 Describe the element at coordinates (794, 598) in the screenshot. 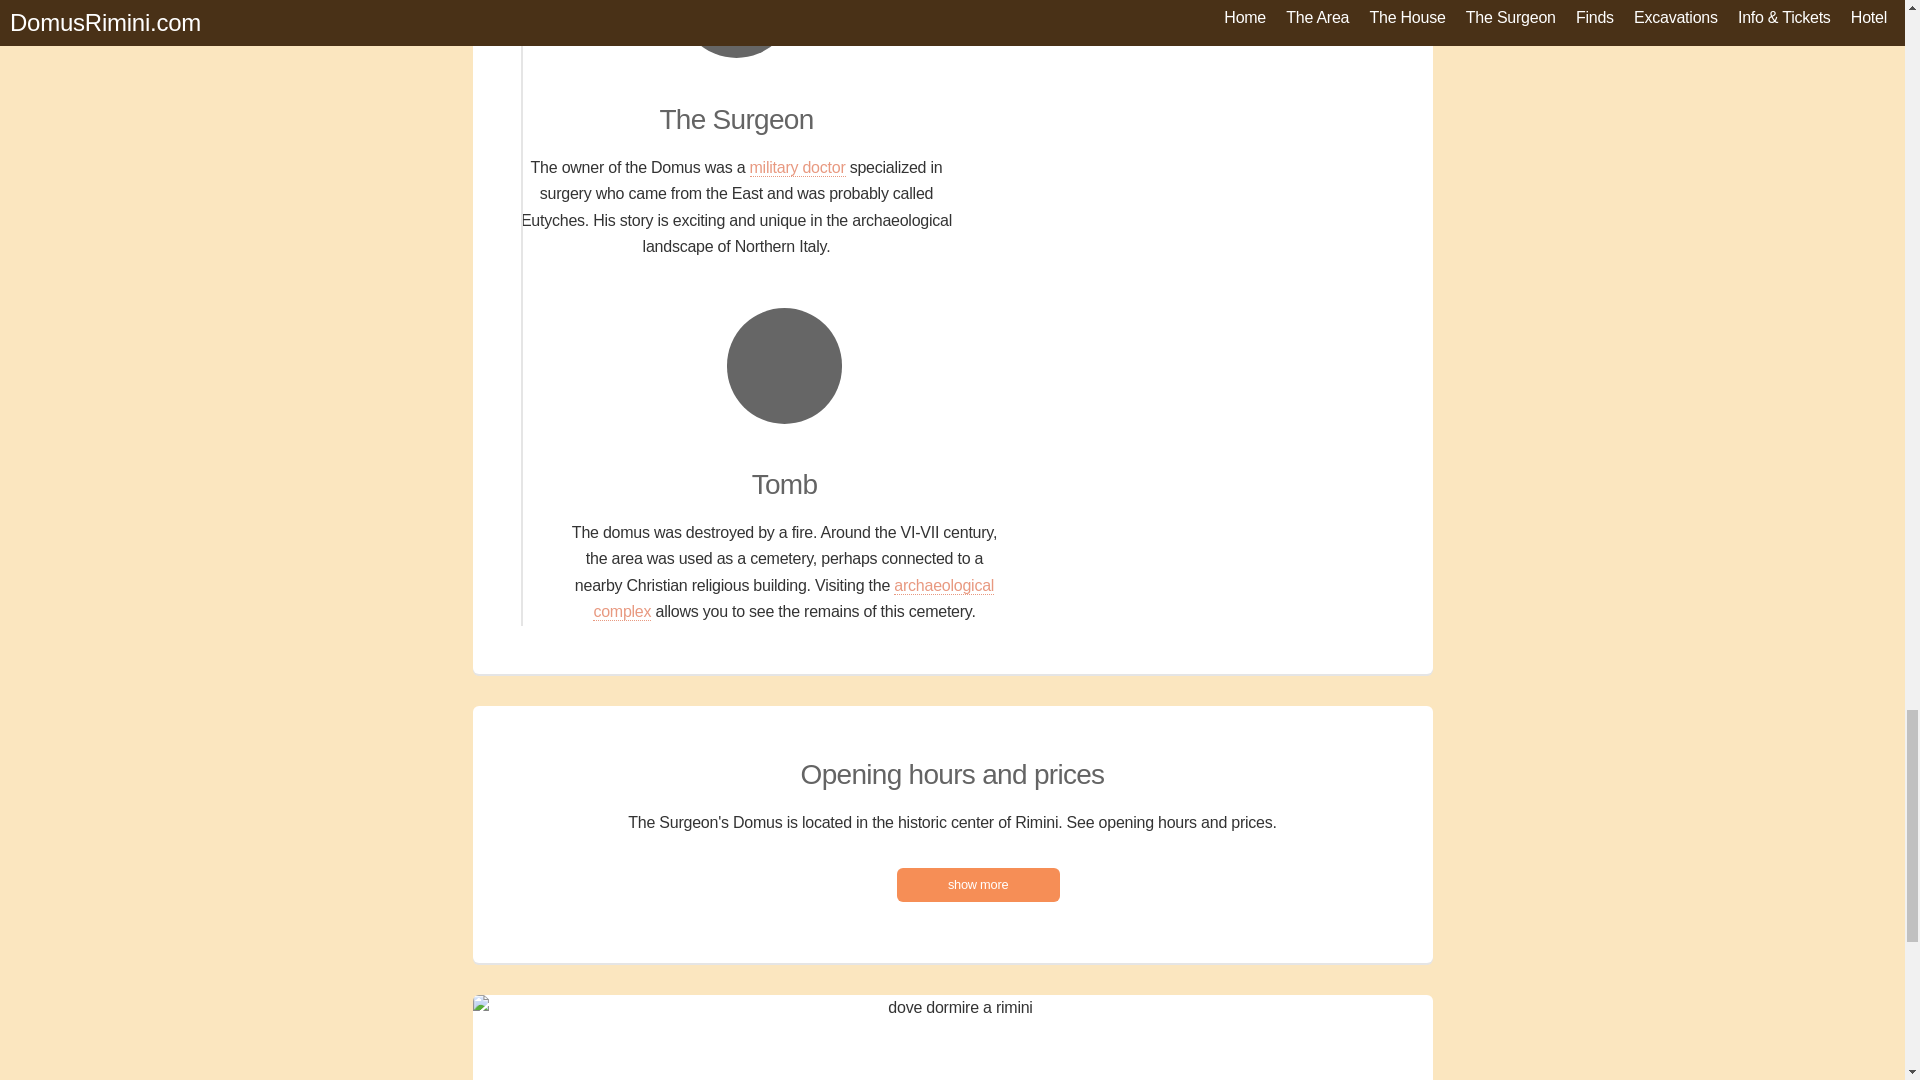

I see `archaeological complex` at that location.